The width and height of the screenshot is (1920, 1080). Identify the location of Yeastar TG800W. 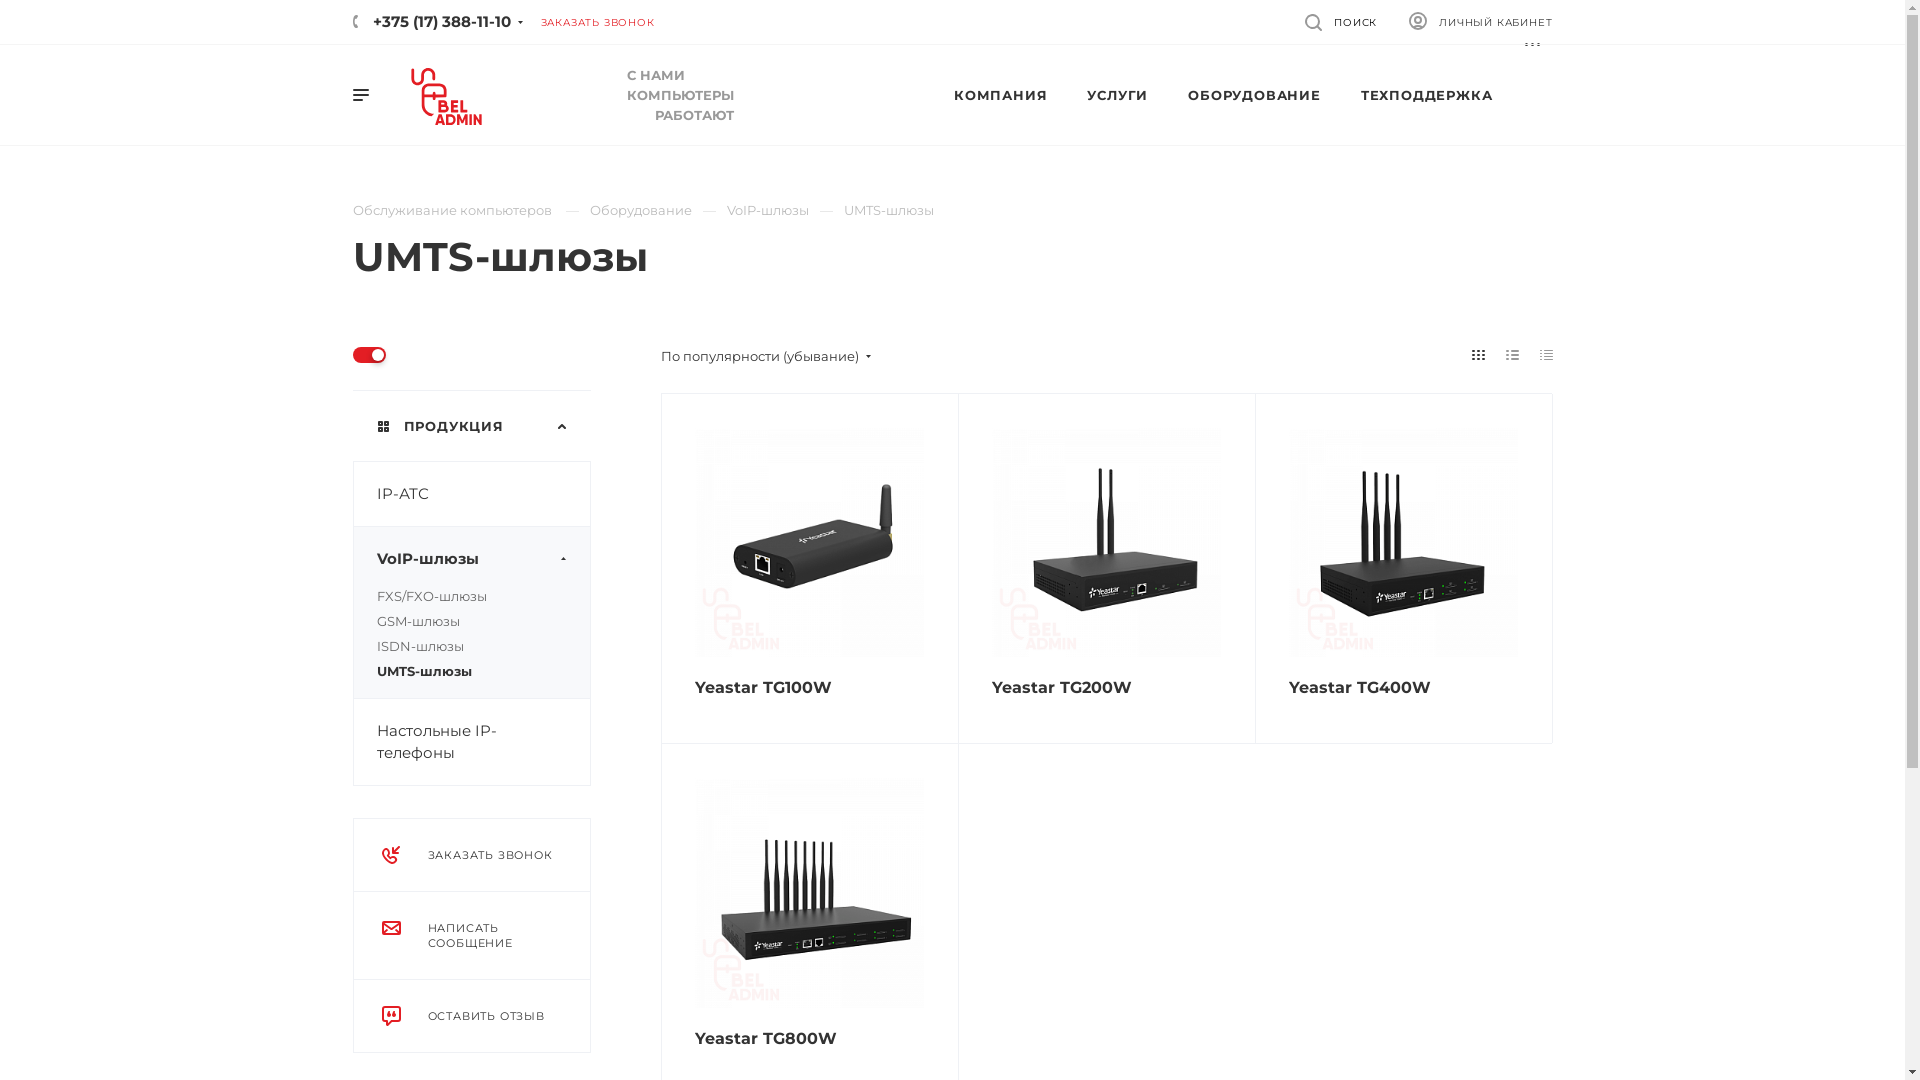
(808, 892).